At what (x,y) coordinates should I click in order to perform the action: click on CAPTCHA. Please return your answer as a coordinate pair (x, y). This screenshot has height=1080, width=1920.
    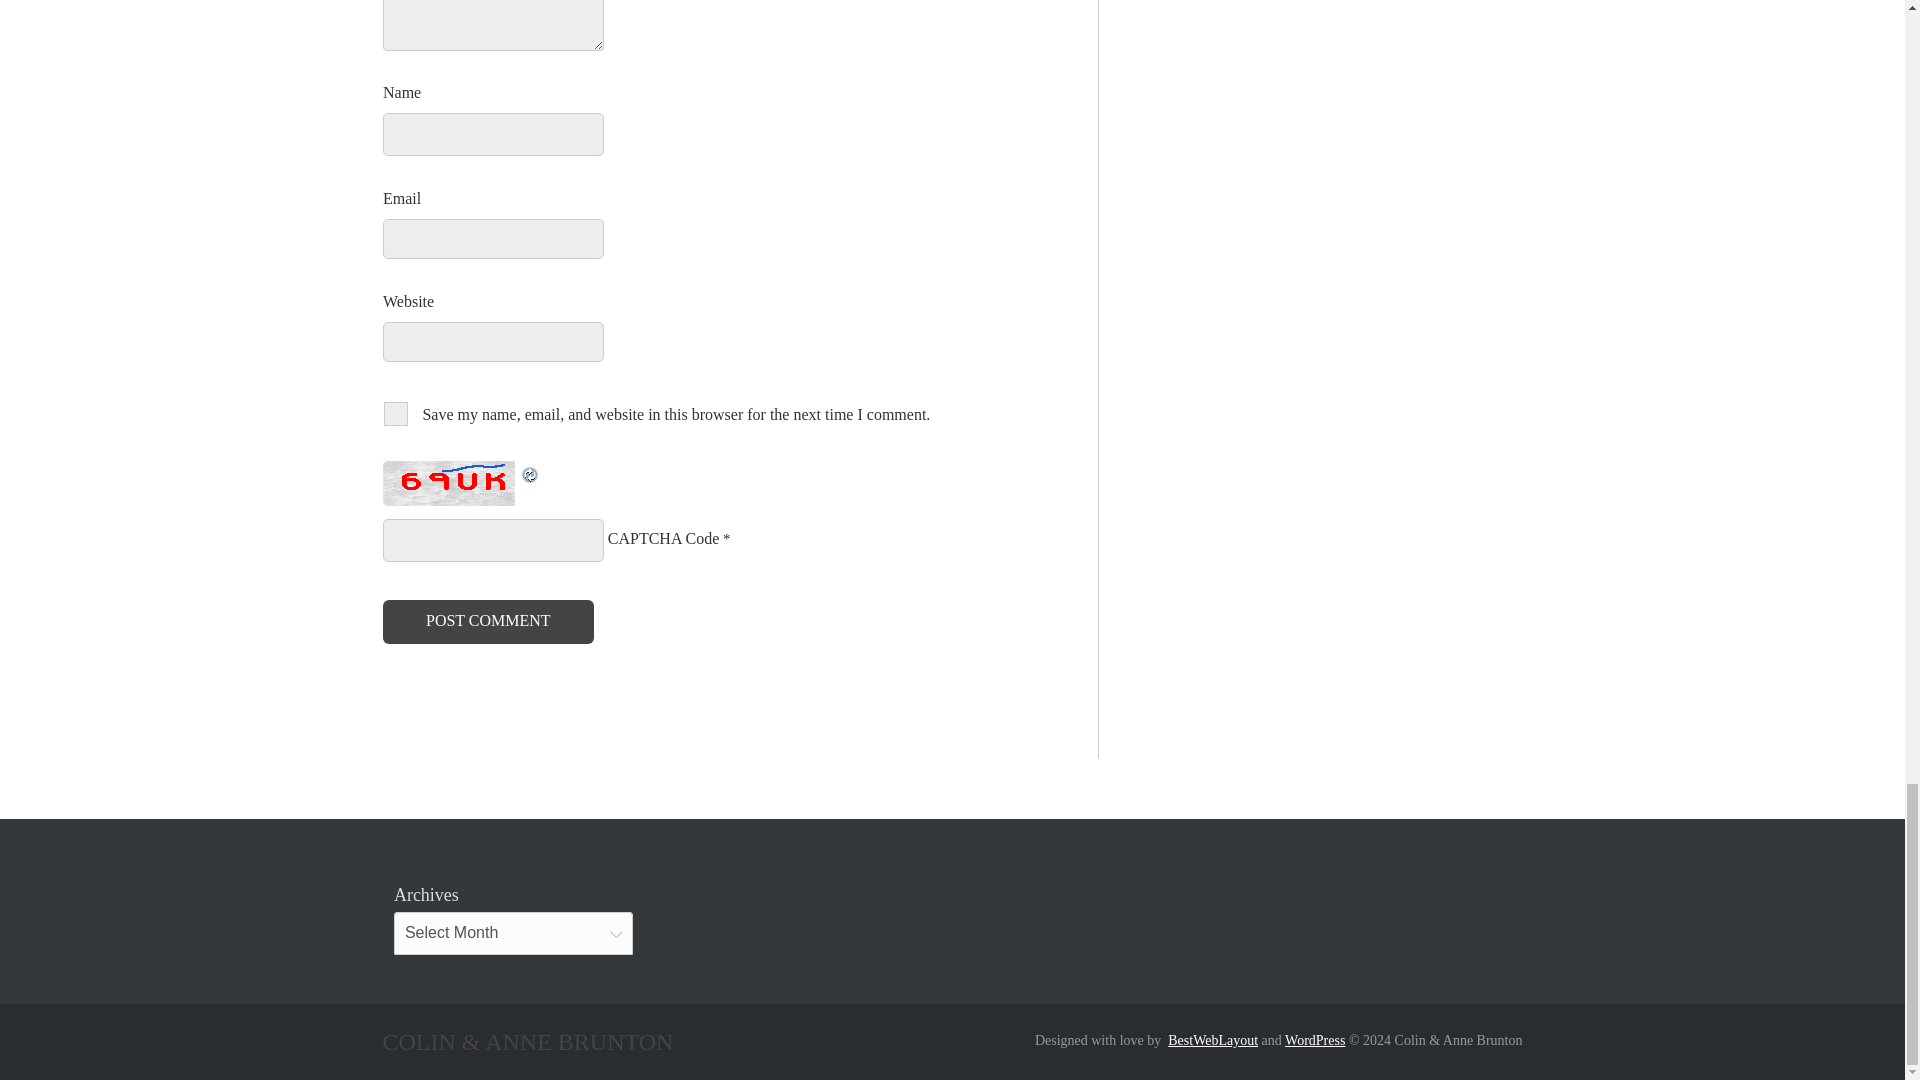
    Looking at the image, I should click on (451, 484).